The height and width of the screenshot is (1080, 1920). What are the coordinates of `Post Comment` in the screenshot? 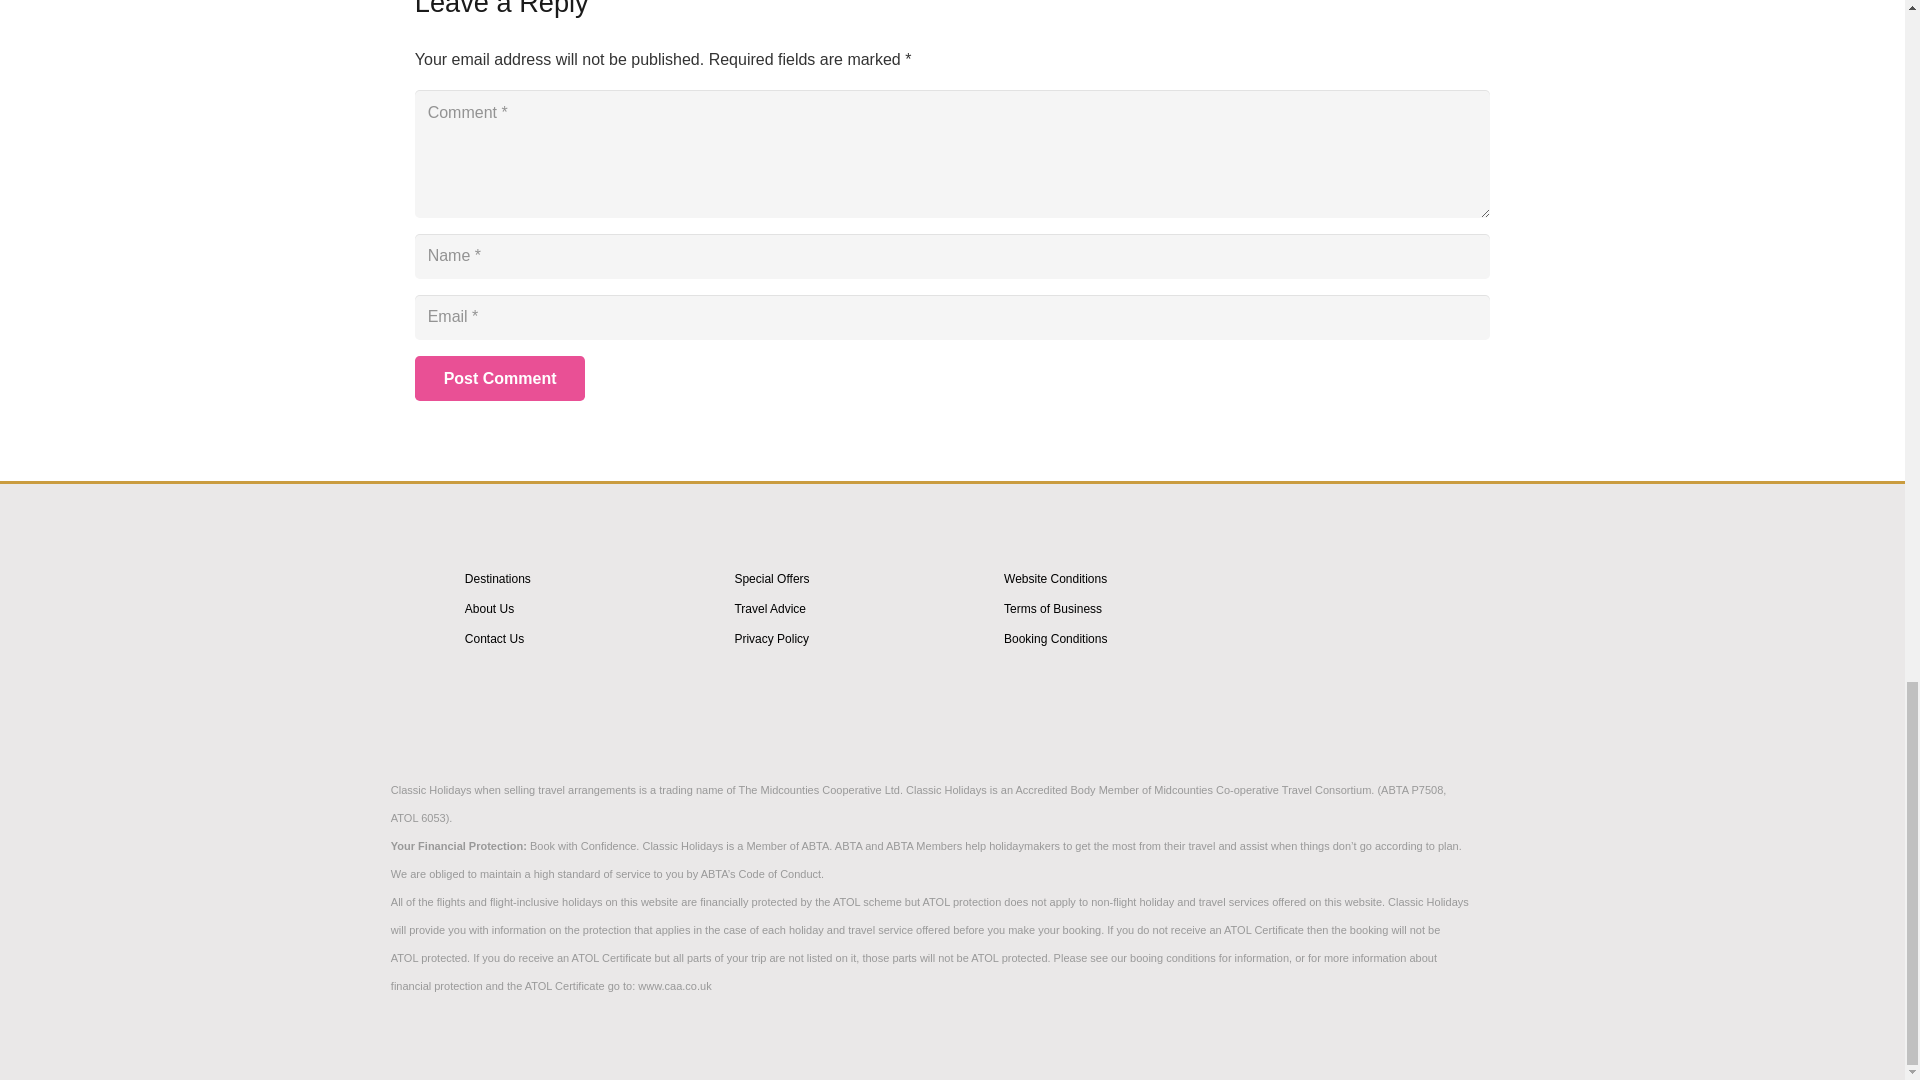 It's located at (500, 378).